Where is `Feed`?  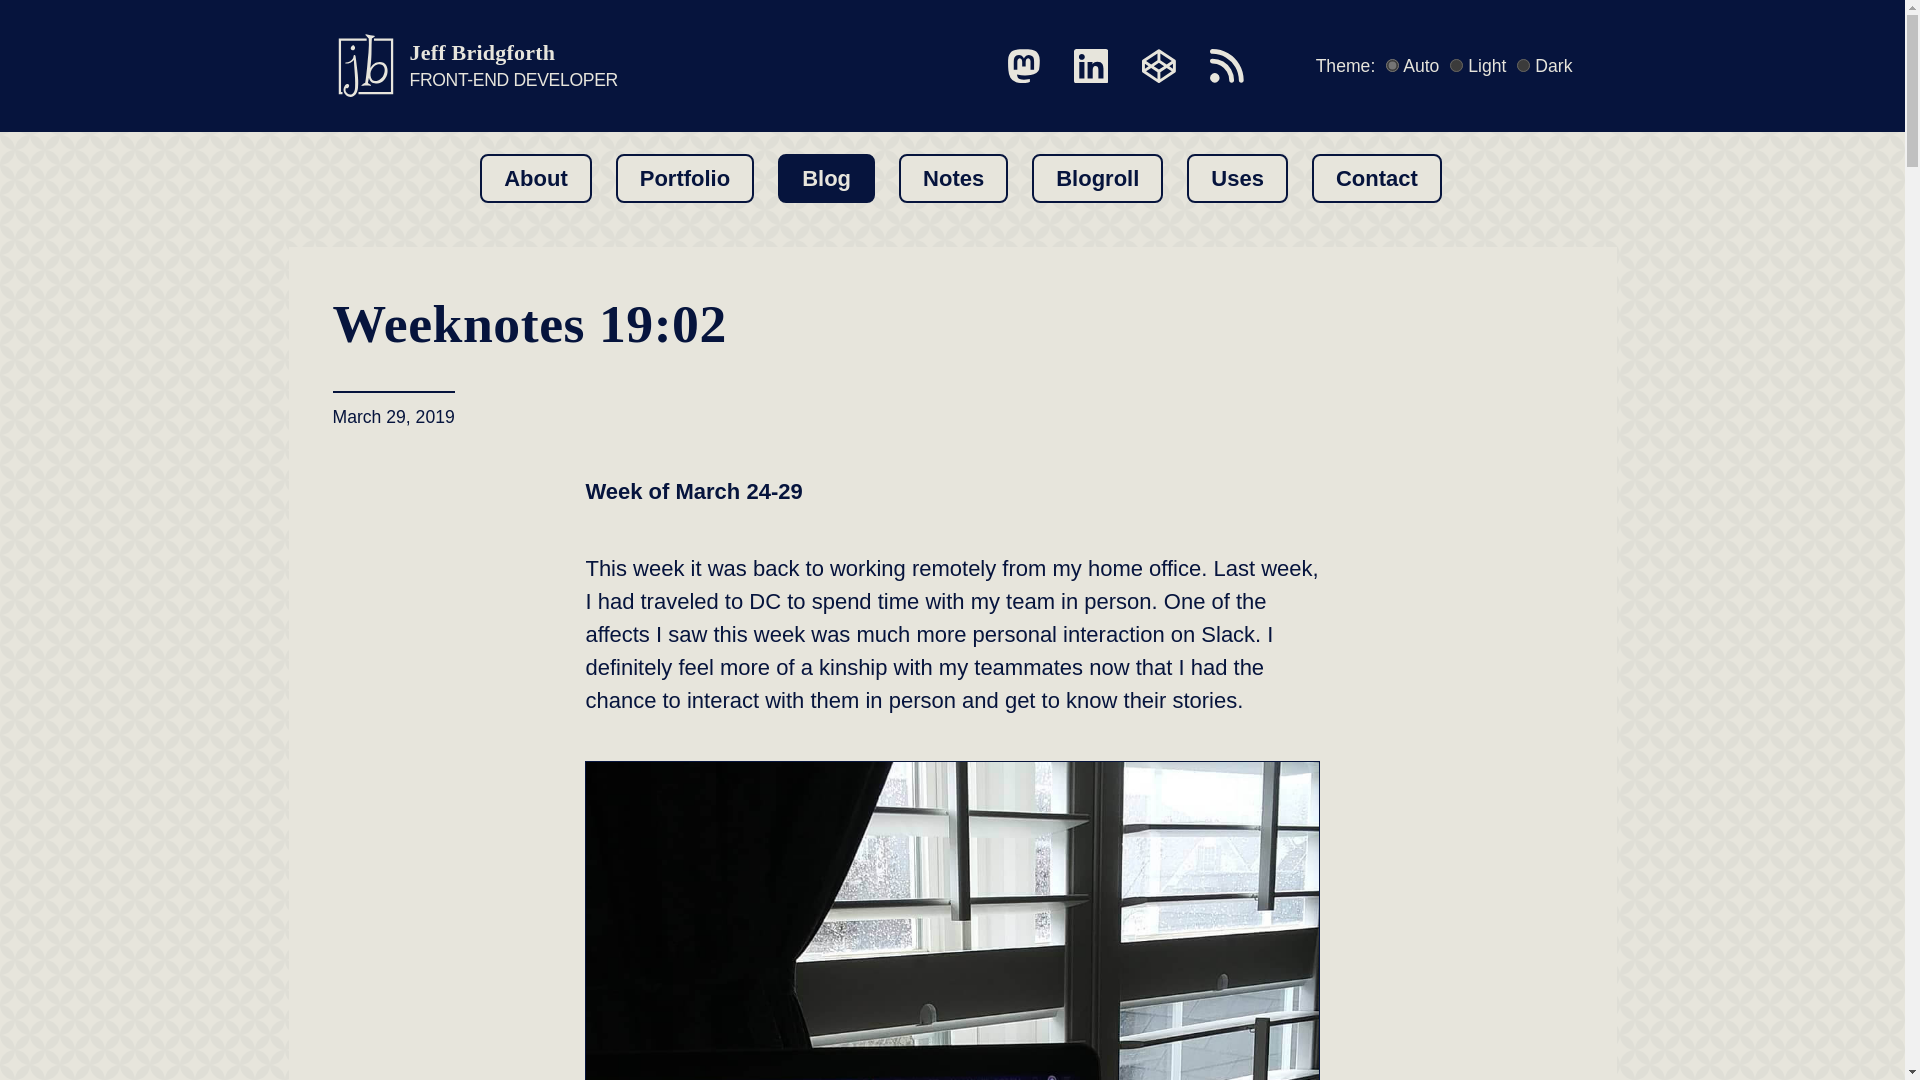
Feed is located at coordinates (1226, 66).